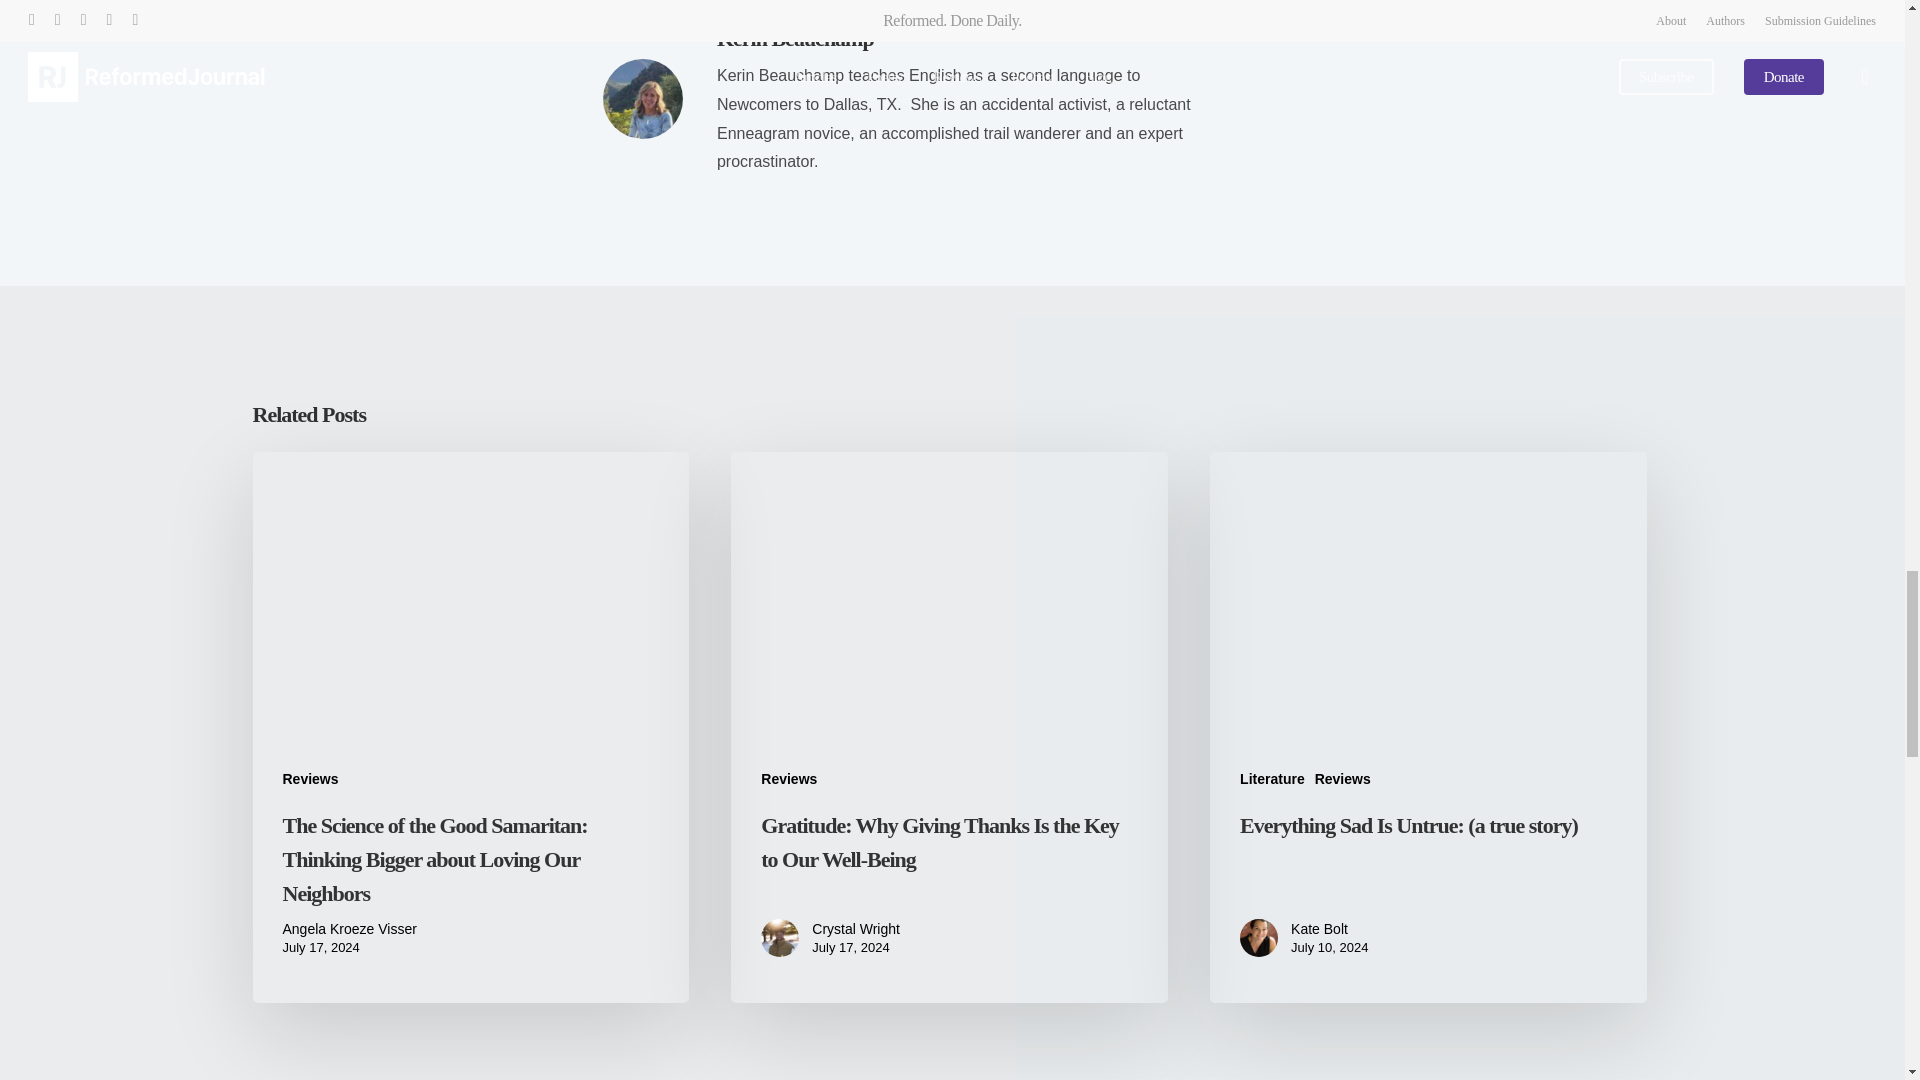 This screenshot has height=1080, width=1920. Describe the element at coordinates (349, 928) in the screenshot. I see `Angela Kroeze Visser` at that location.